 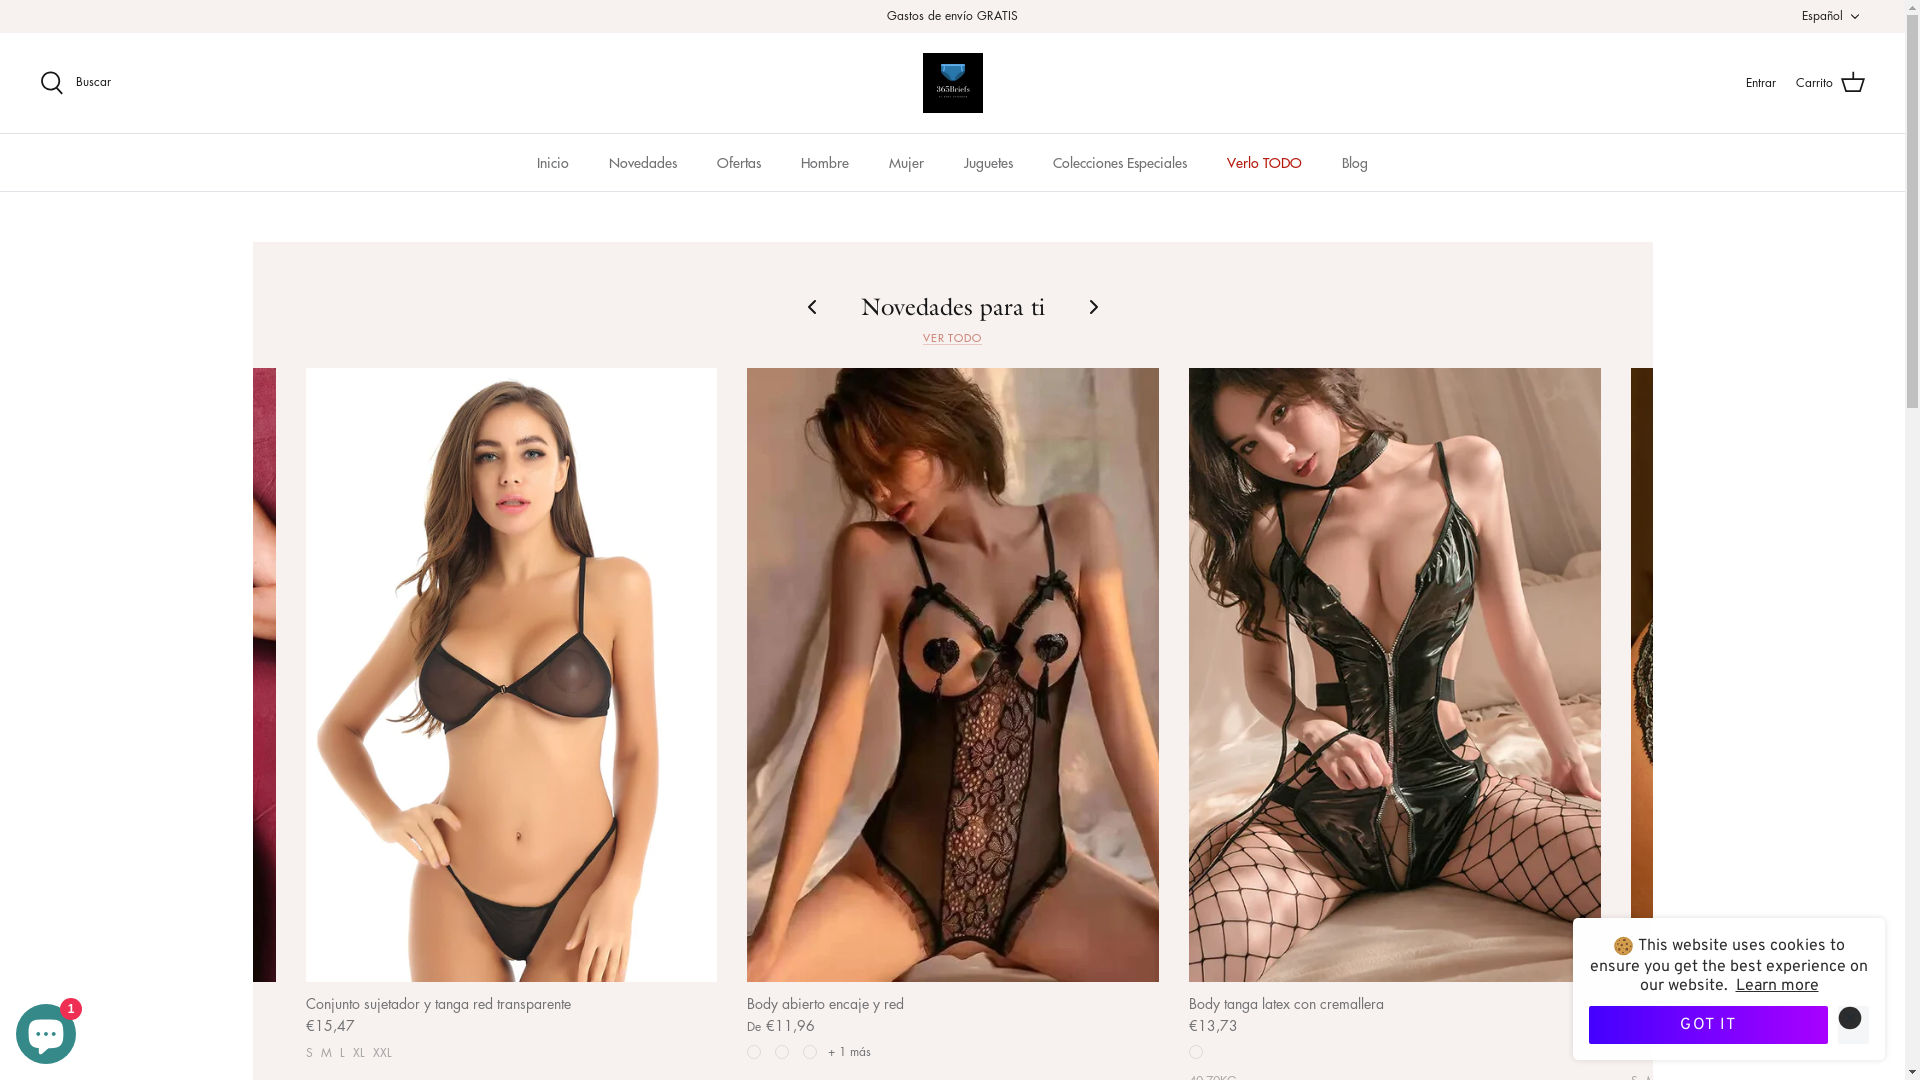 I want to click on Mujer, so click(x=906, y=162).